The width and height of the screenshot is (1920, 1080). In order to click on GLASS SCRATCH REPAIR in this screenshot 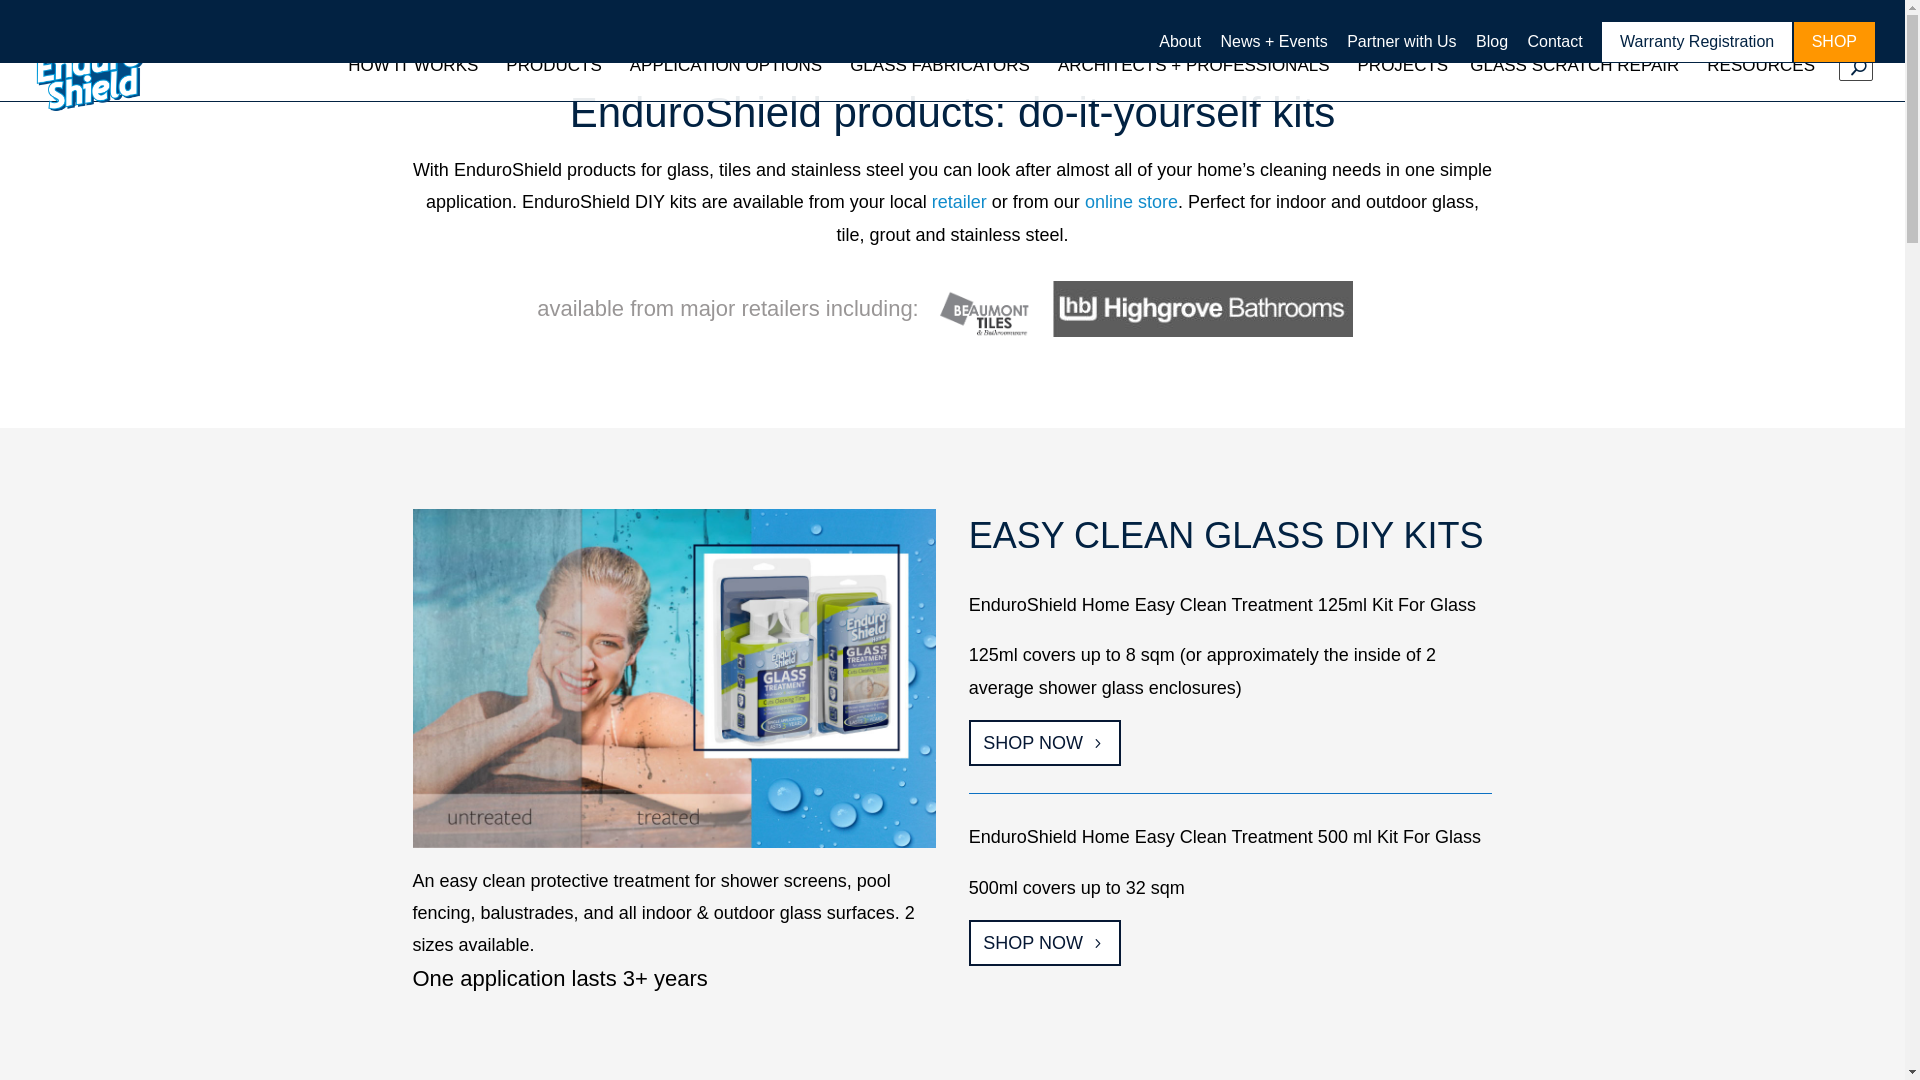, I will do `click(1588, 66)`.